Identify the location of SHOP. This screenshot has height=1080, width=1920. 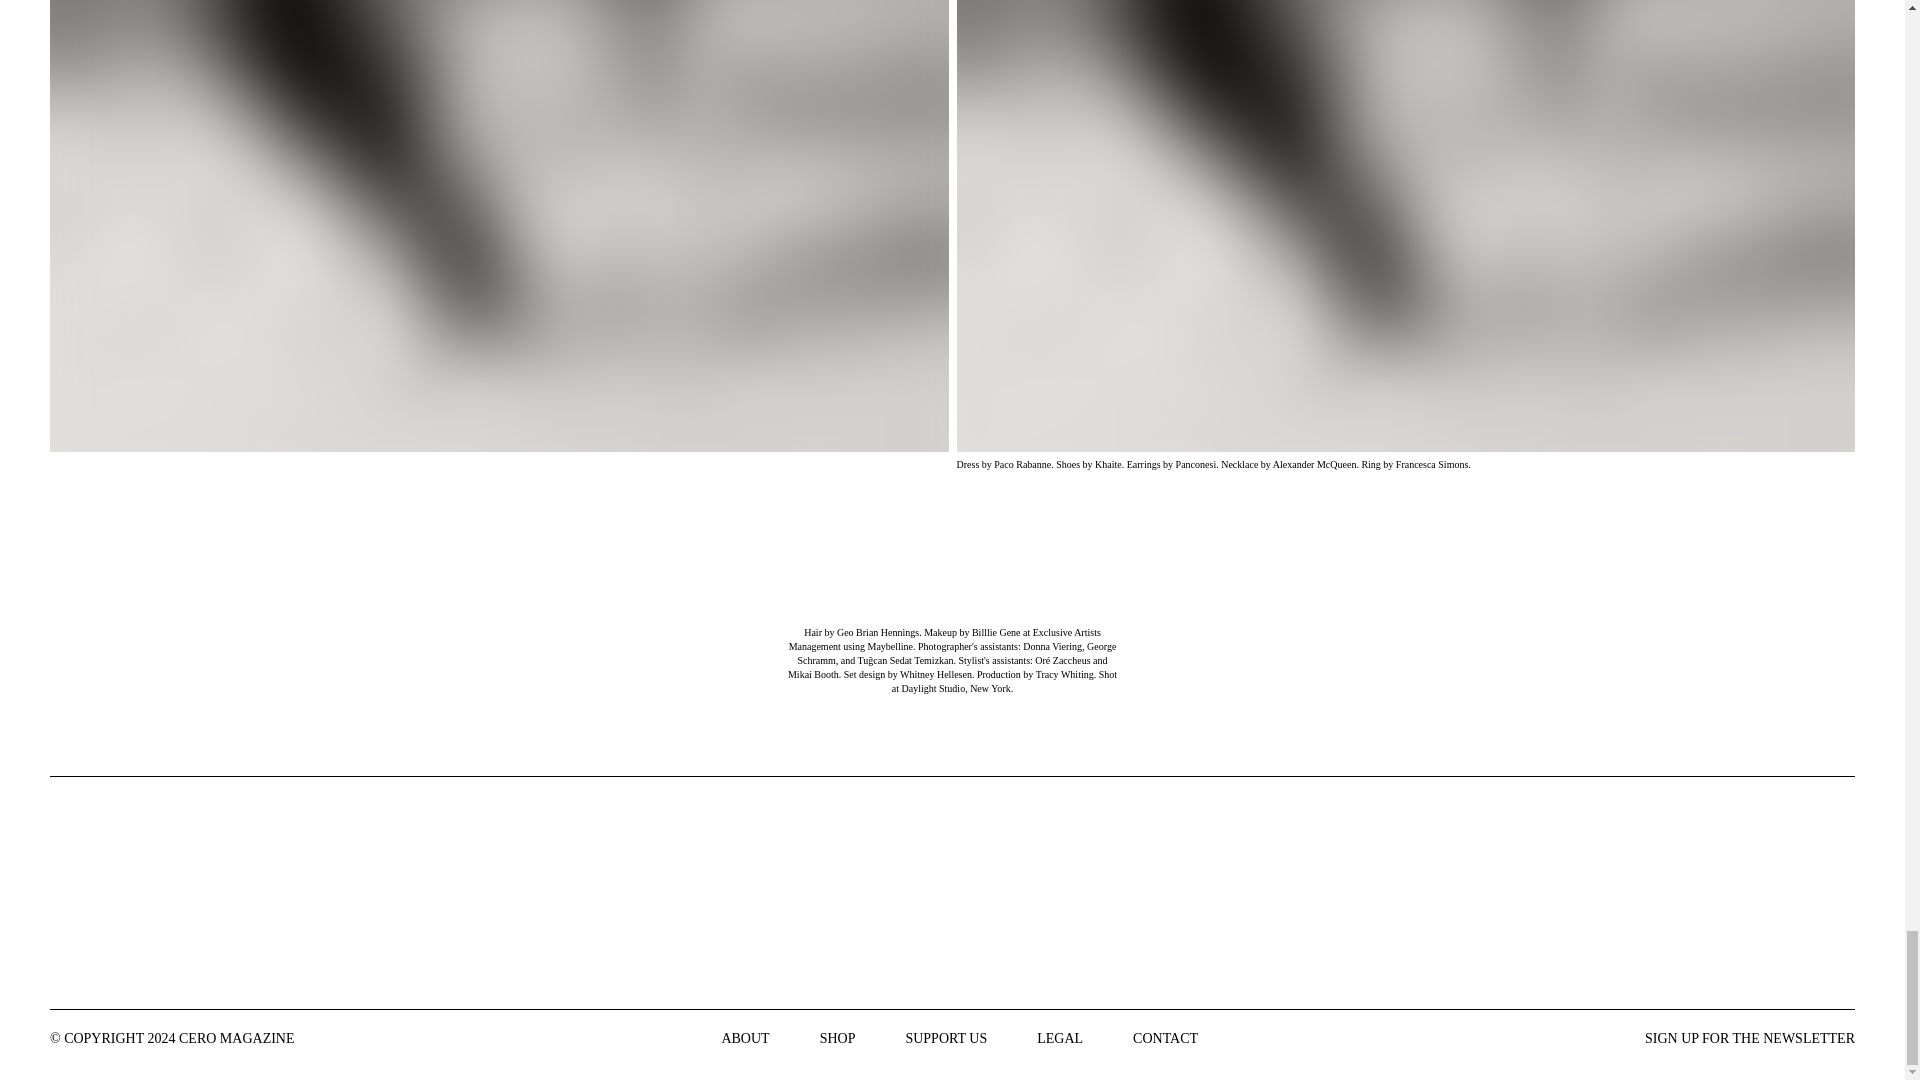
(838, 1038).